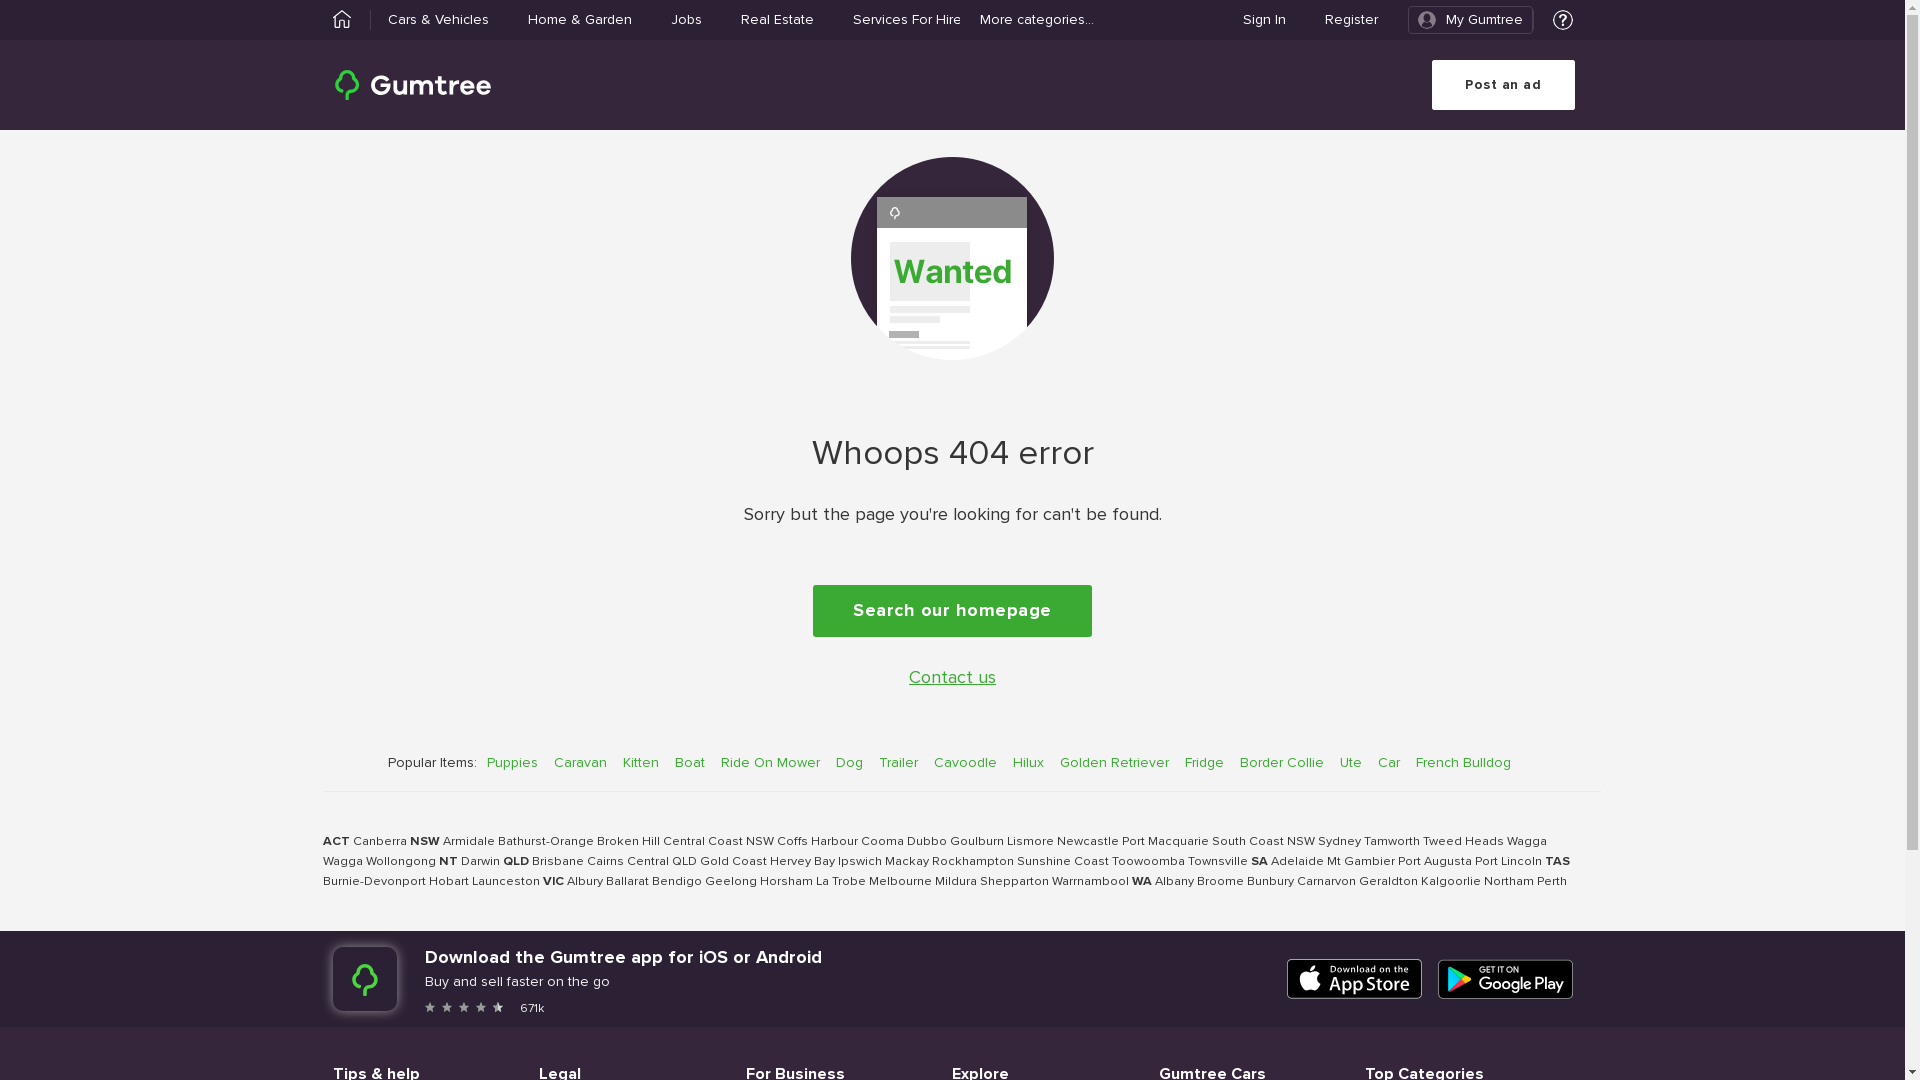  What do you see at coordinates (1090, 882) in the screenshot?
I see `Warrnambool` at bounding box center [1090, 882].